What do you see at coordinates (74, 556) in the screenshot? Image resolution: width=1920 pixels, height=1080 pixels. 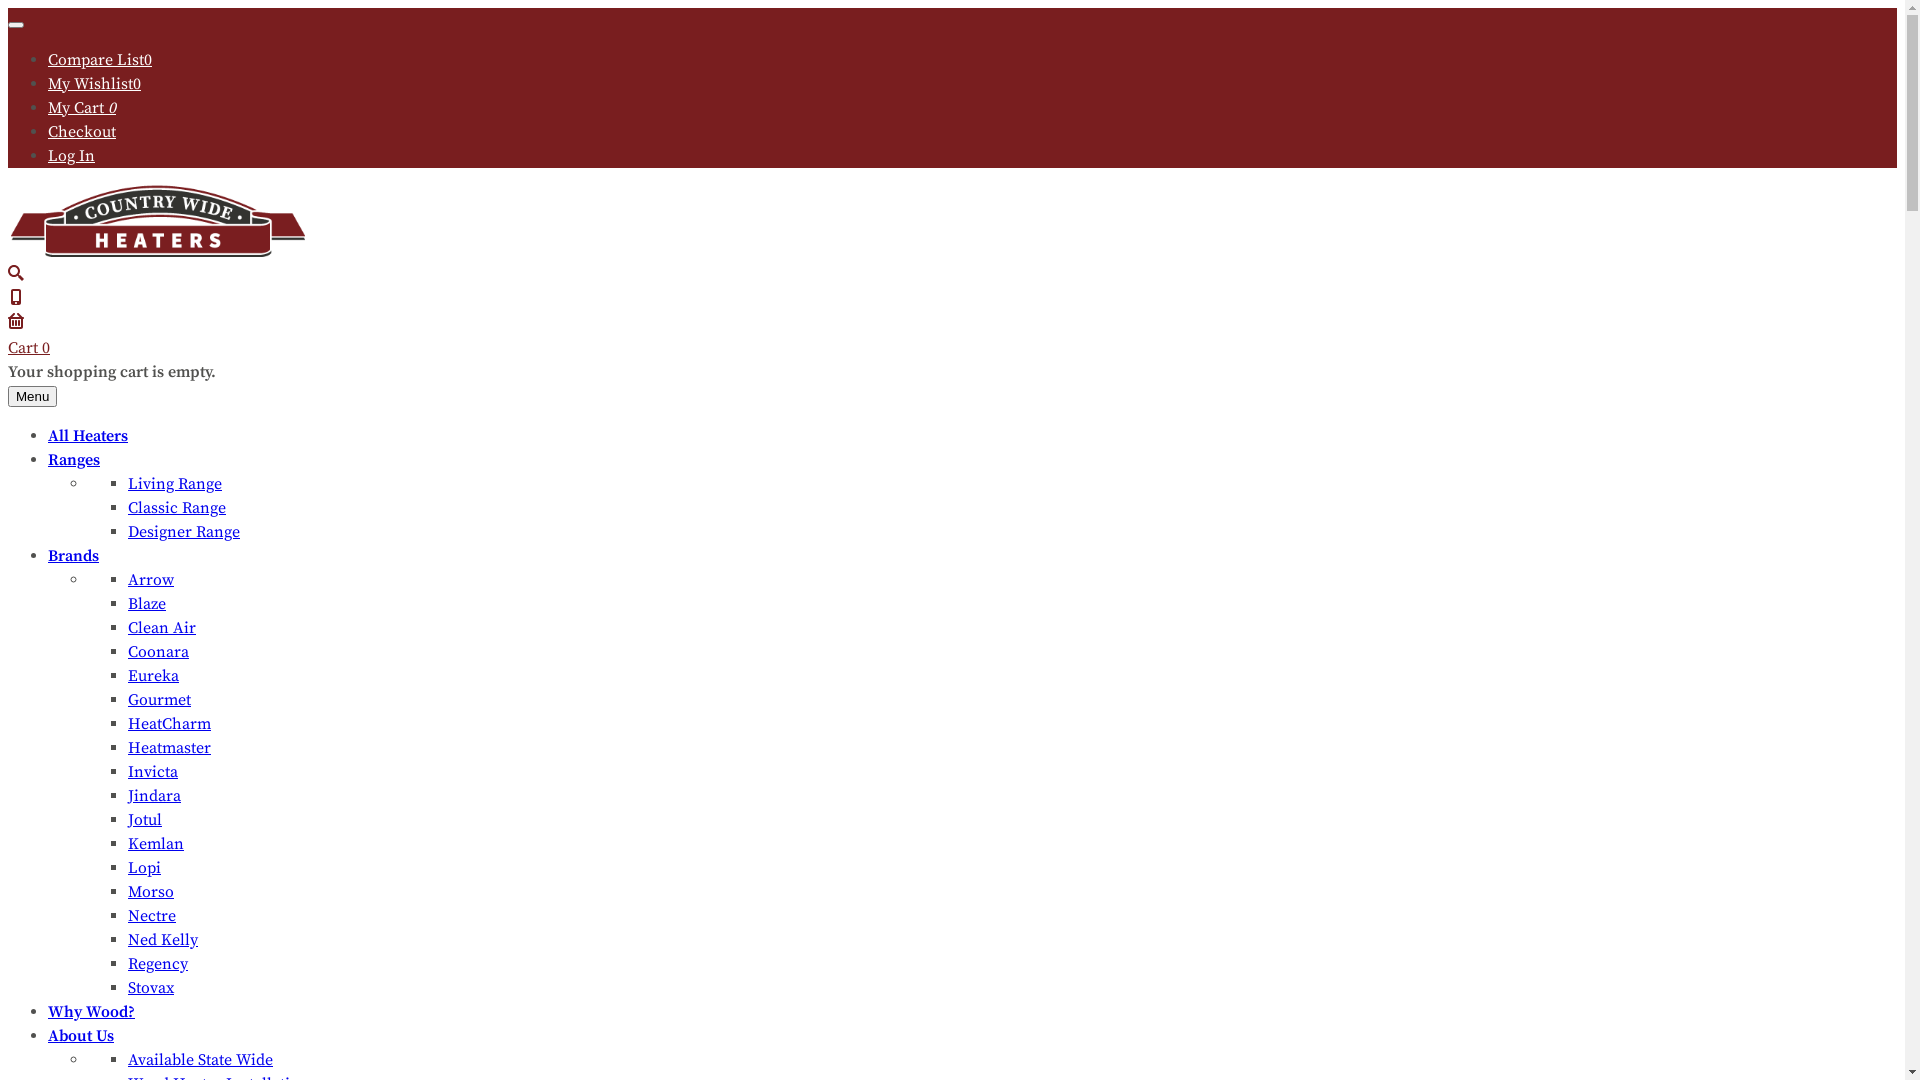 I see `Brands` at bounding box center [74, 556].